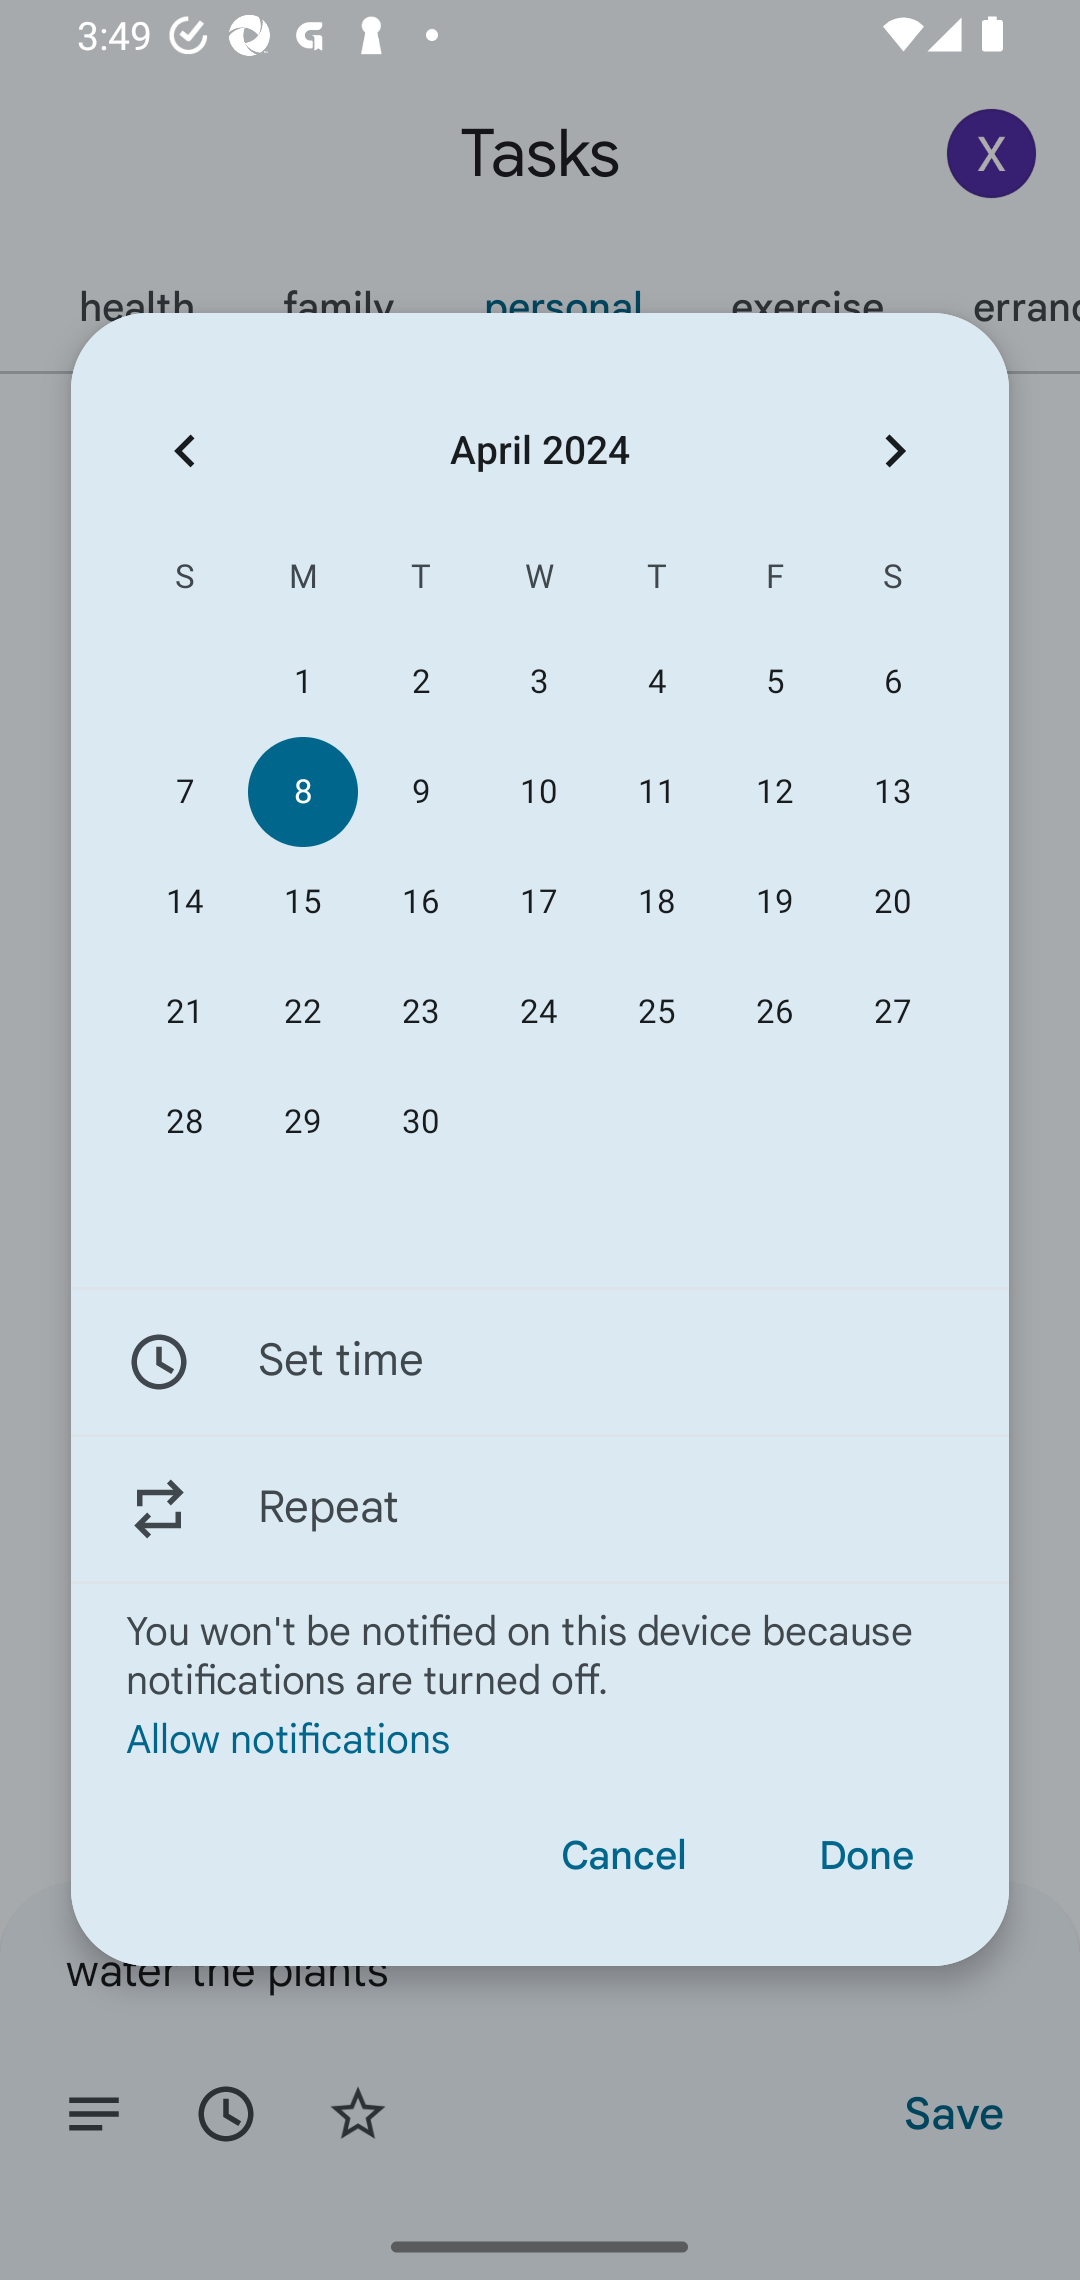 The image size is (1080, 2280). What do you see at coordinates (185, 1122) in the screenshot?
I see `28 28 April 2024` at bounding box center [185, 1122].